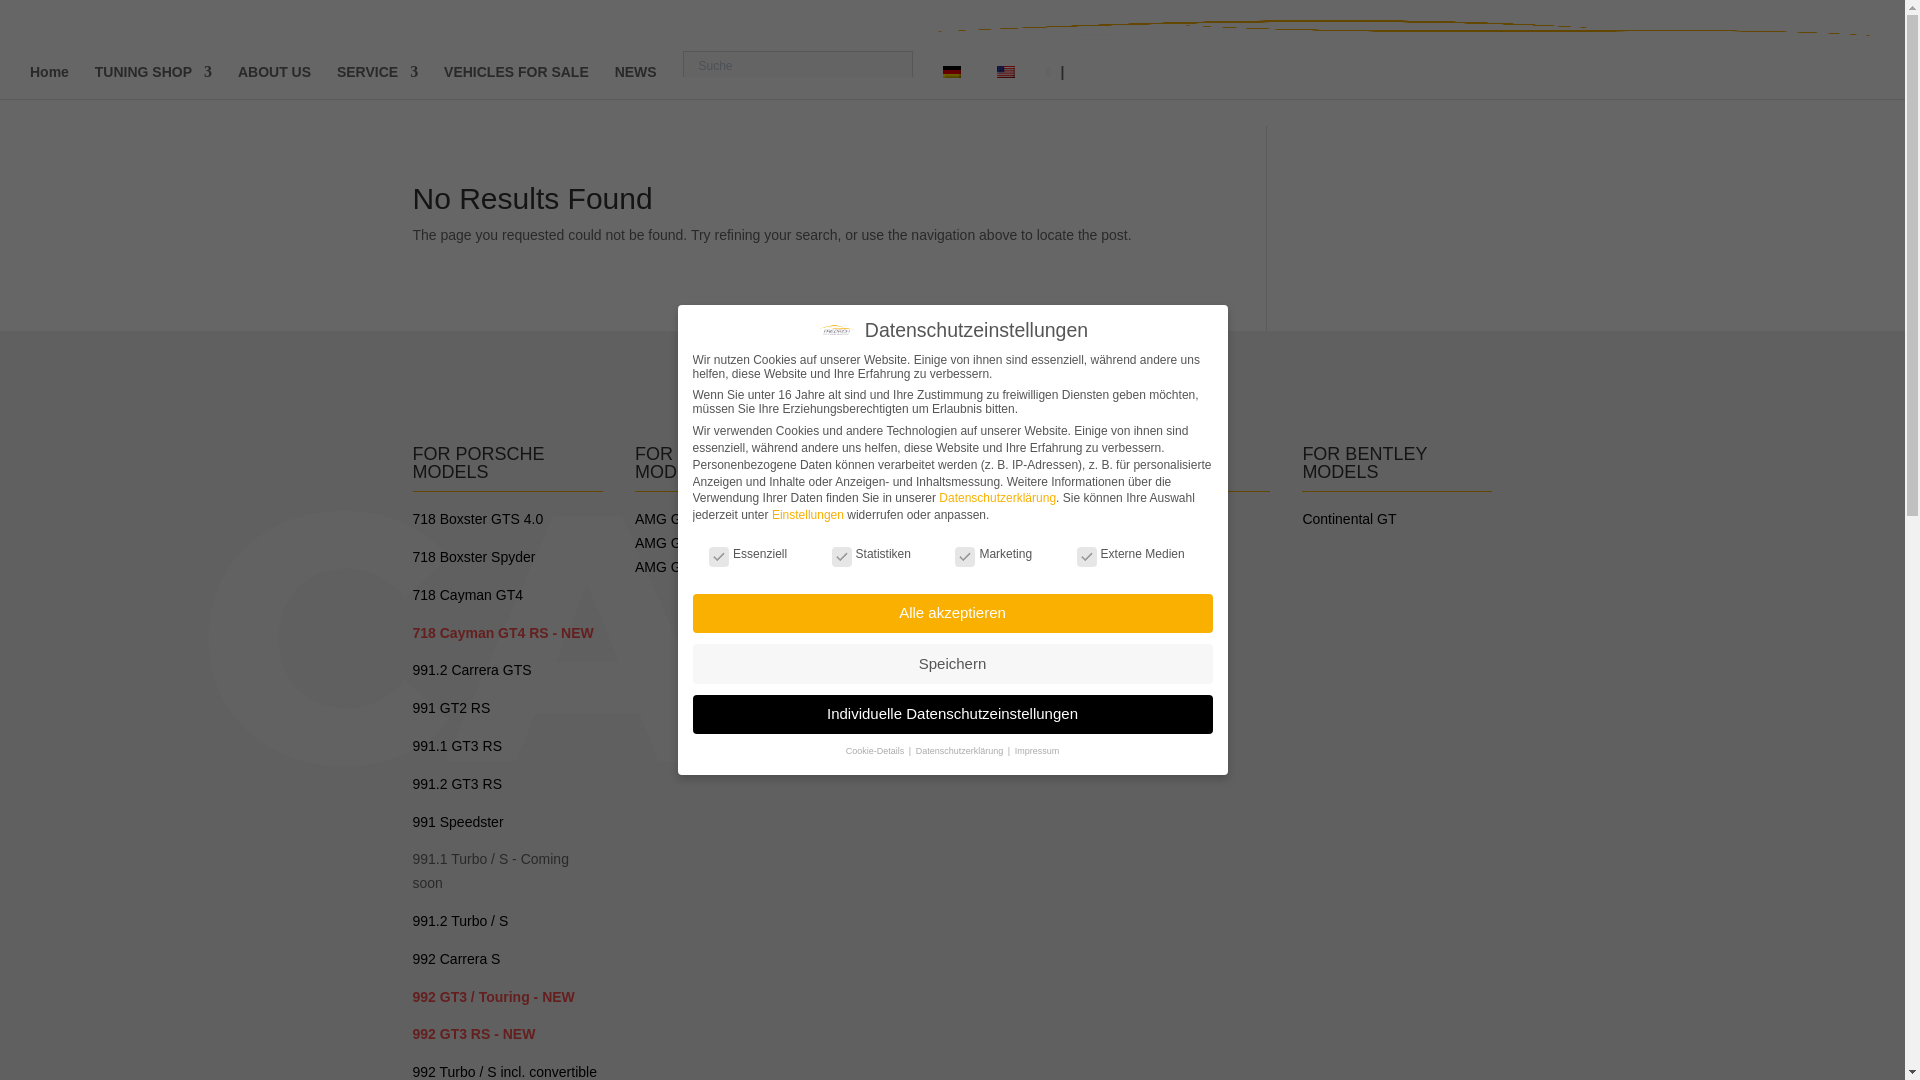 The image size is (1920, 1080). Describe the element at coordinates (274, 82) in the screenshot. I see `ABOUT US` at that location.